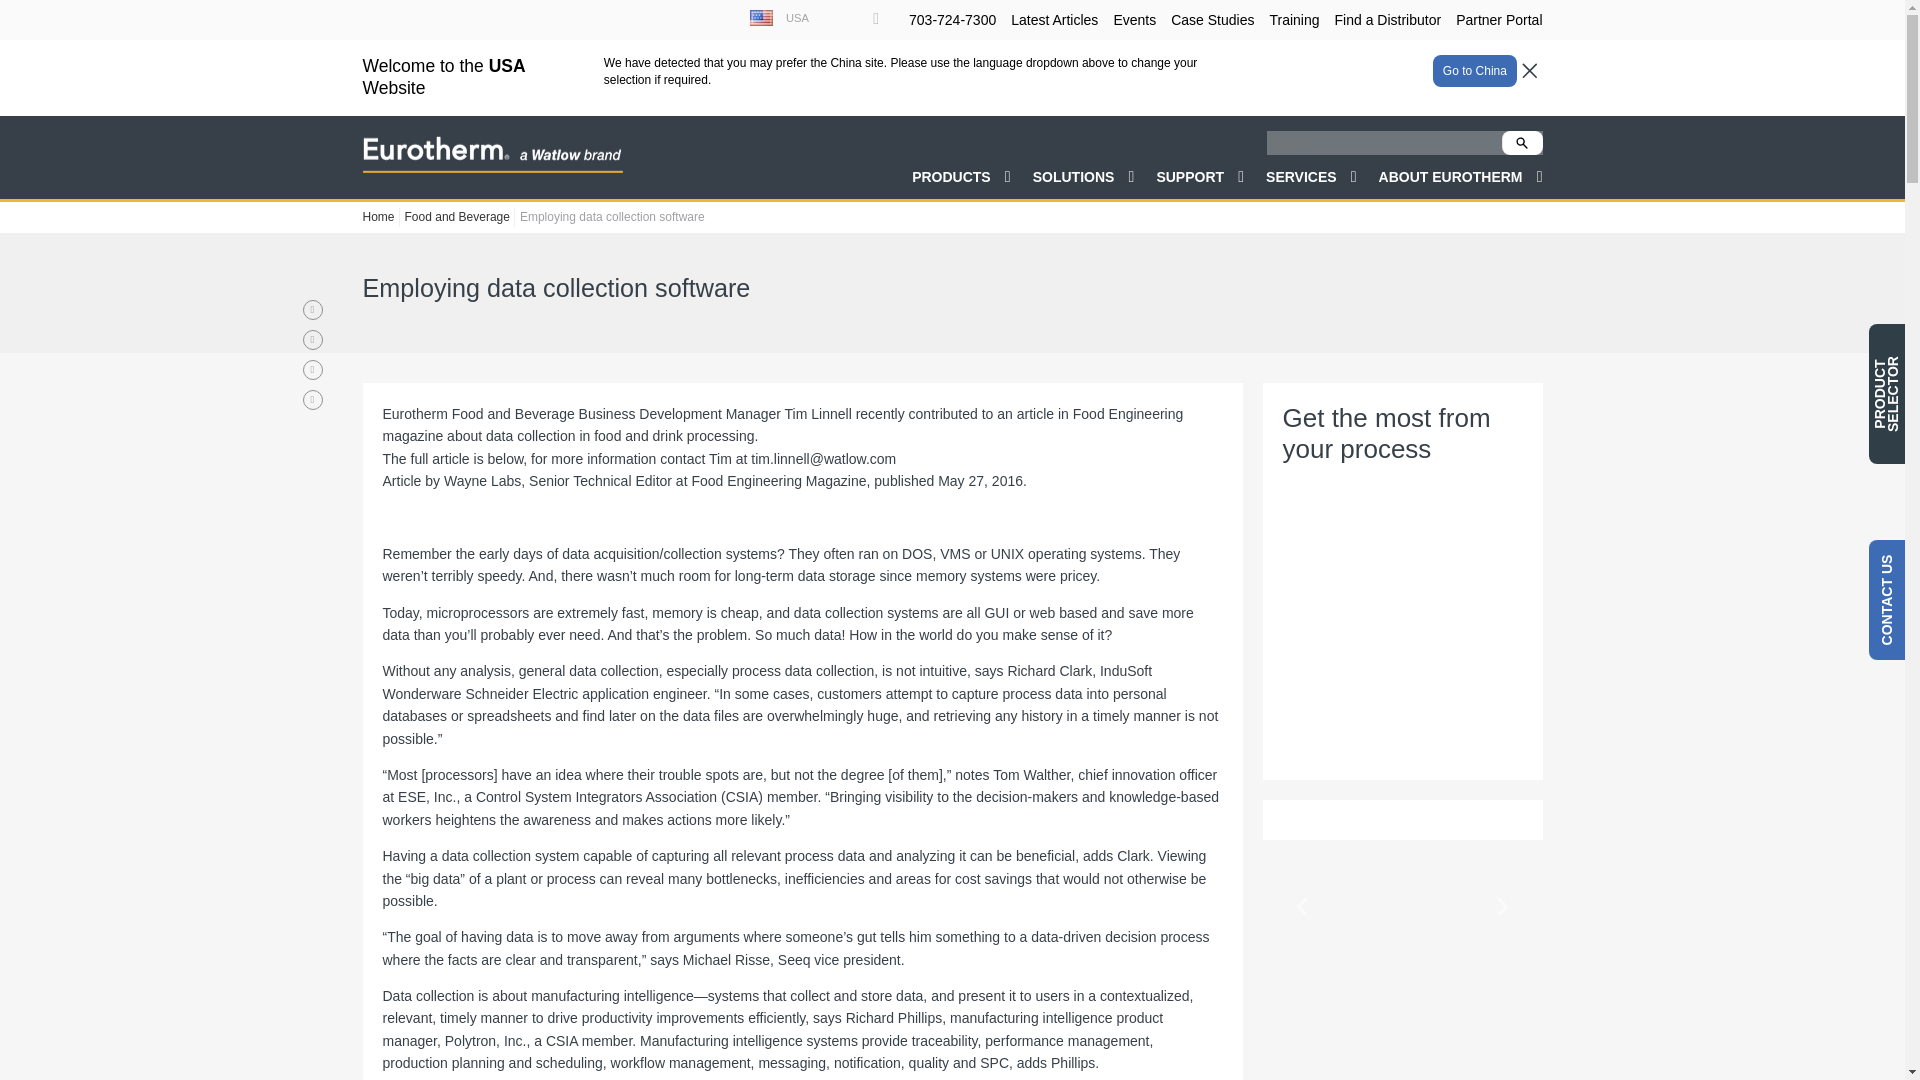  What do you see at coordinates (1498, 20) in the screenshot?
I see `Partner Portal` at bounding box center [1498, 20].